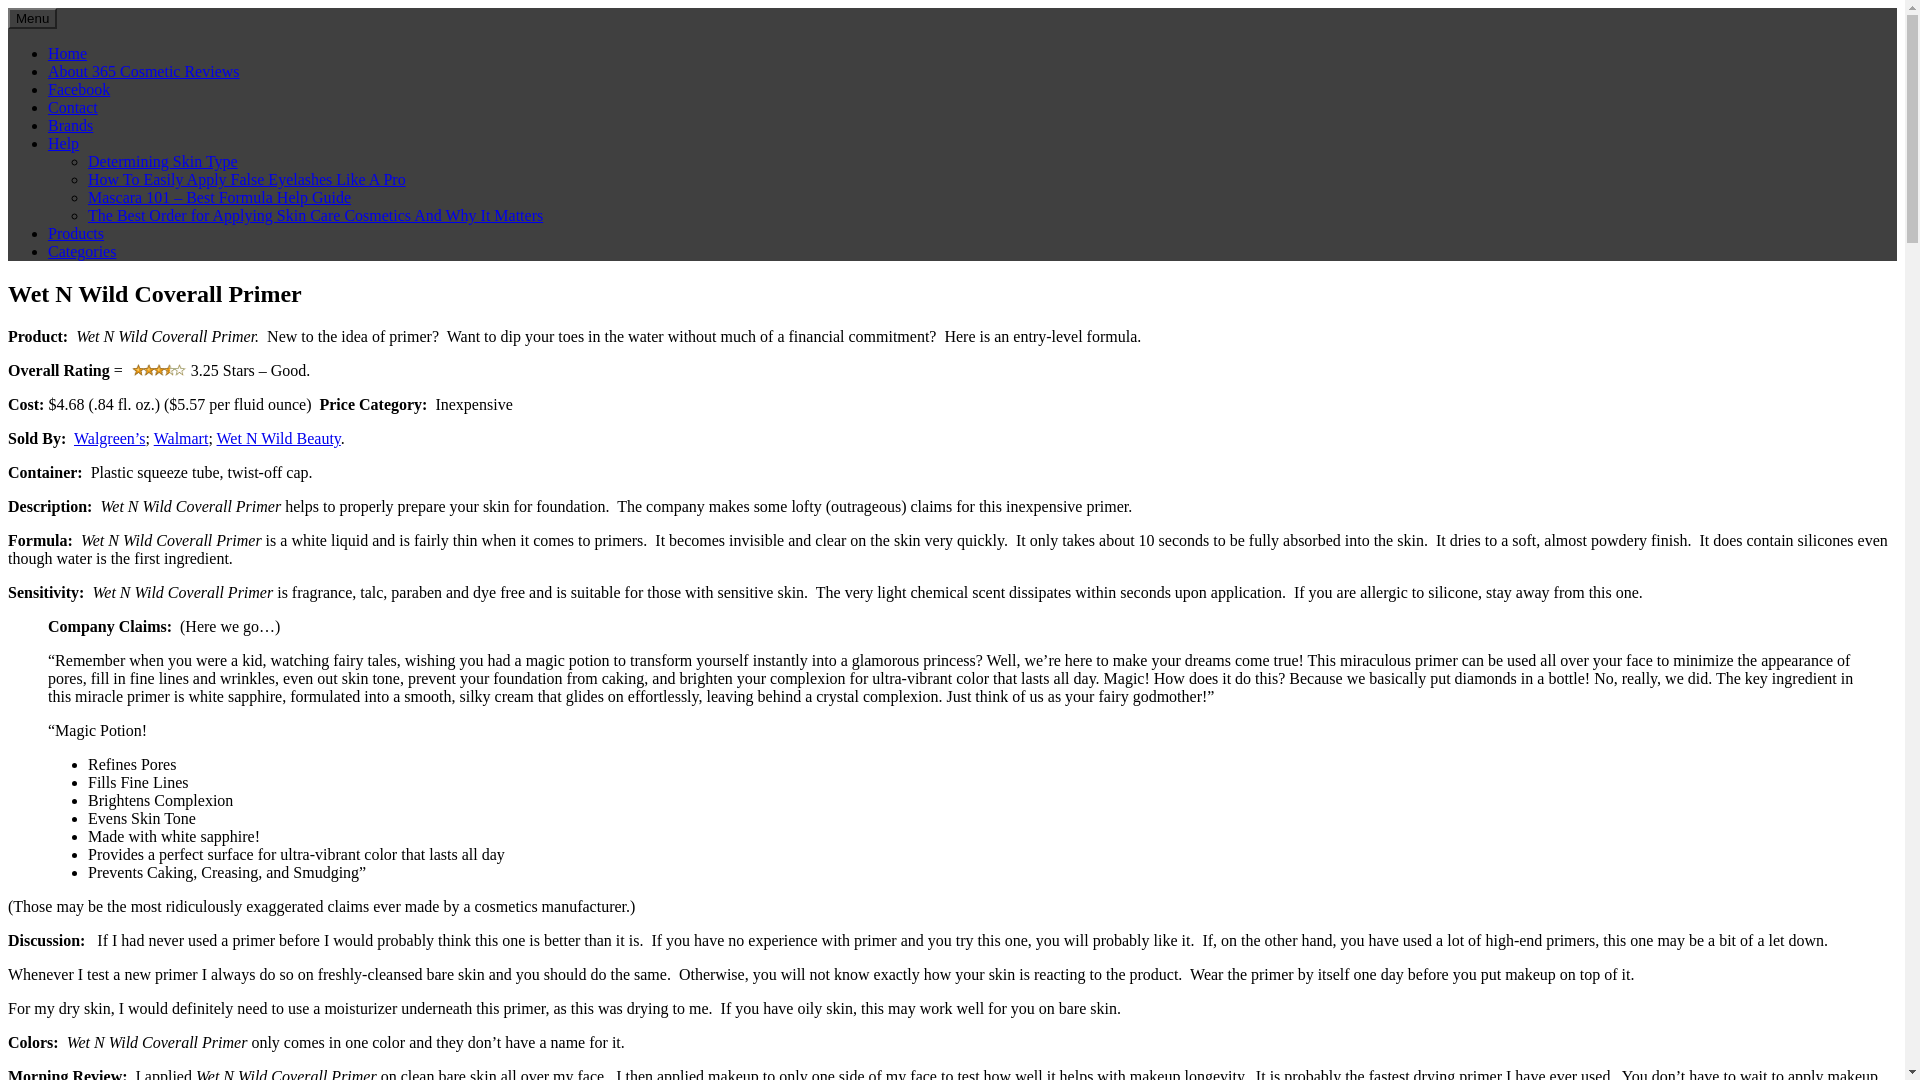 The width and height of the screenshot is (1920, 1080). Describe the element at coordinates (68, 54) in the screenshot. I see `Home` at that location.